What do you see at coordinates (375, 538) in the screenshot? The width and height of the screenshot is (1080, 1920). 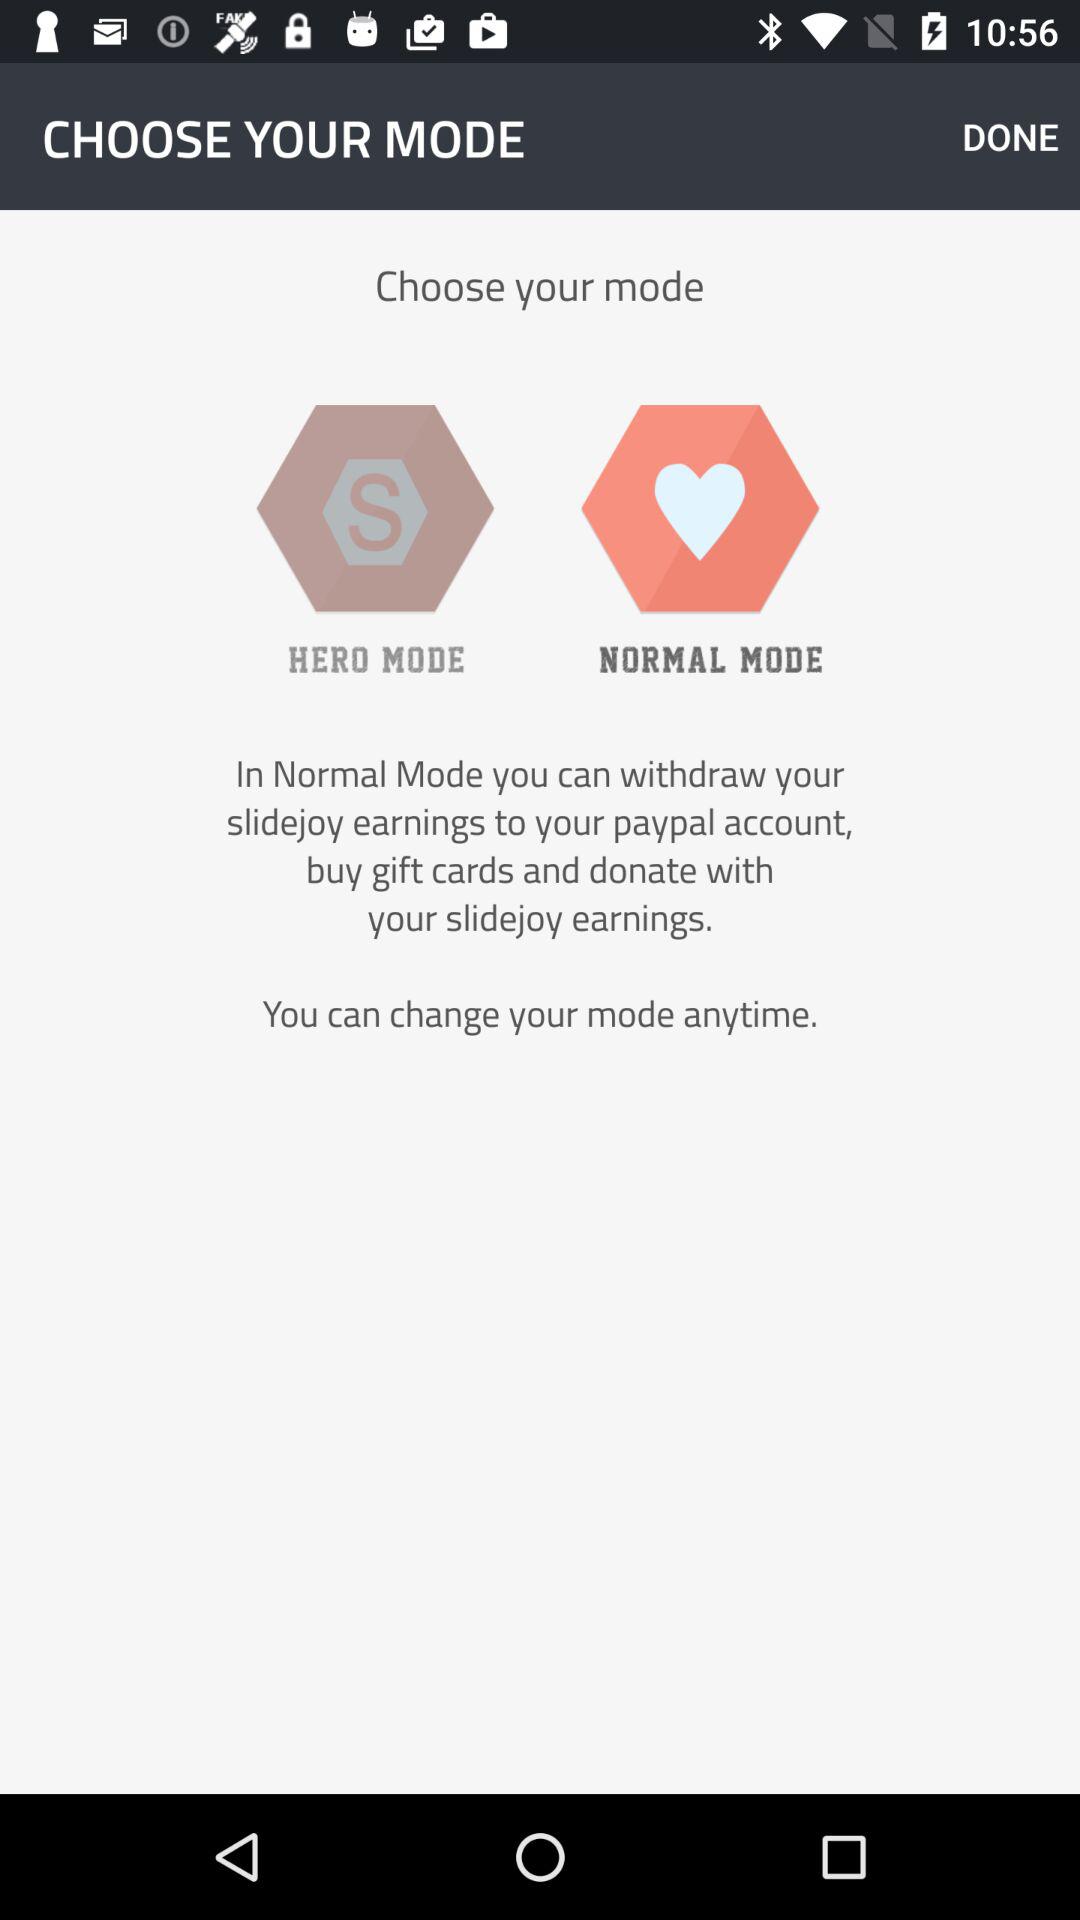 I see `choose hero mode` at bounding box center [375, 538].